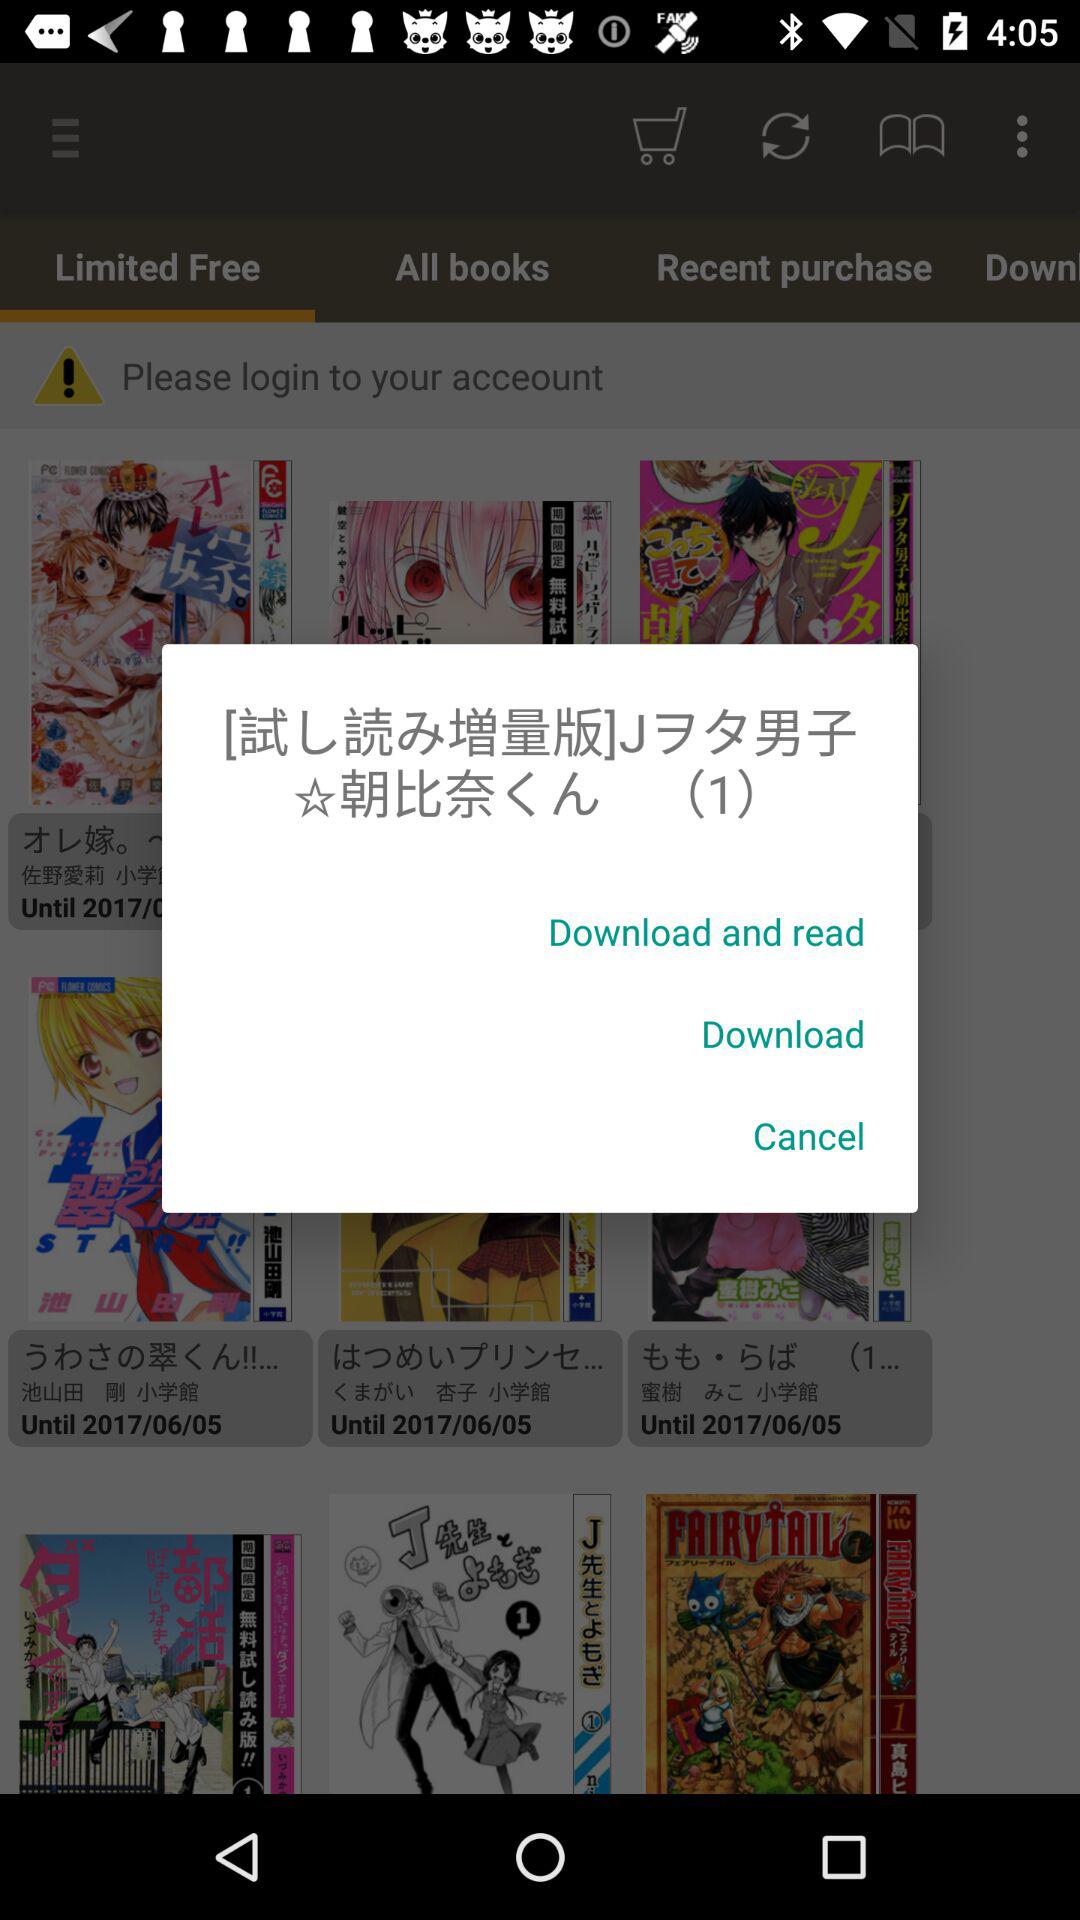  Describe the element at coordinates (141, 1150) in the screenshot. I see `select the second book of first column in the list of limited free` at that location.